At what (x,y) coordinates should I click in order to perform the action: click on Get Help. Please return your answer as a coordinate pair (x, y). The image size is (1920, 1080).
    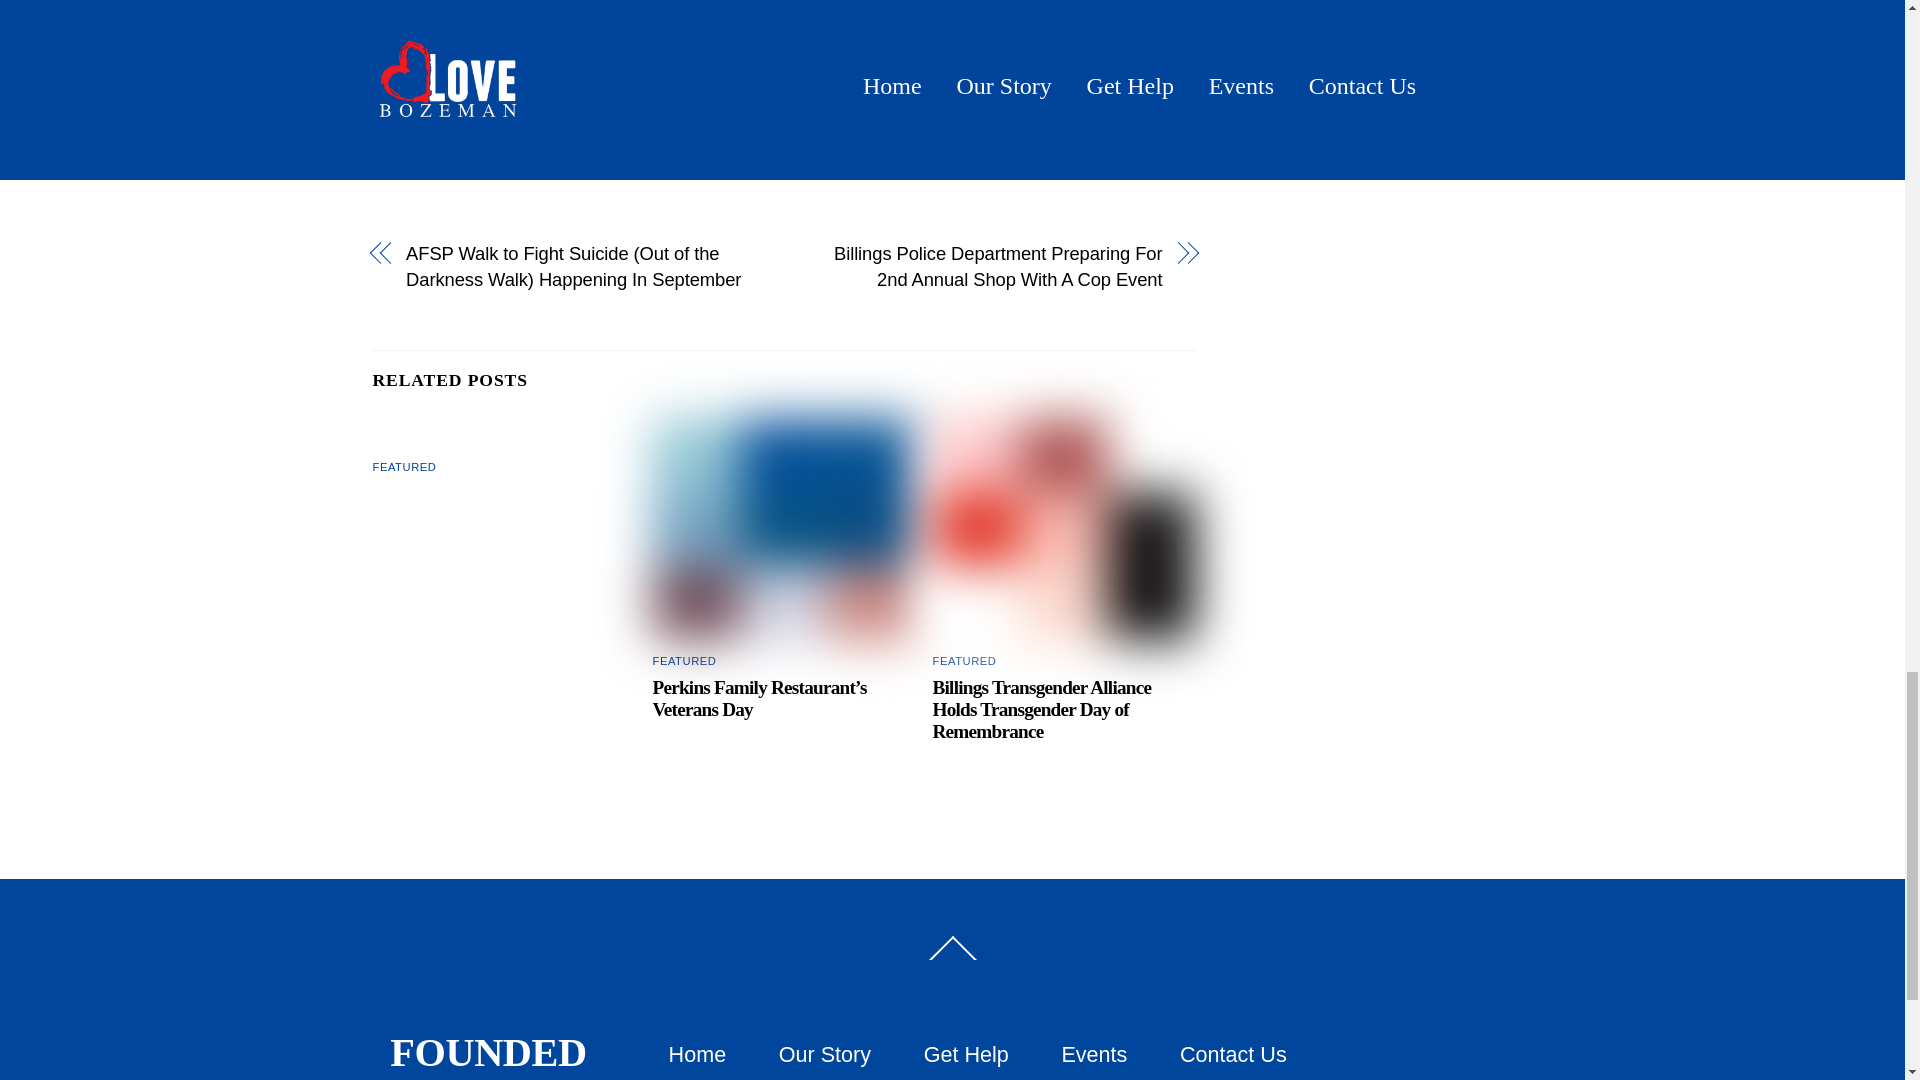
    Looking at the image, I should click on (966, 1054).